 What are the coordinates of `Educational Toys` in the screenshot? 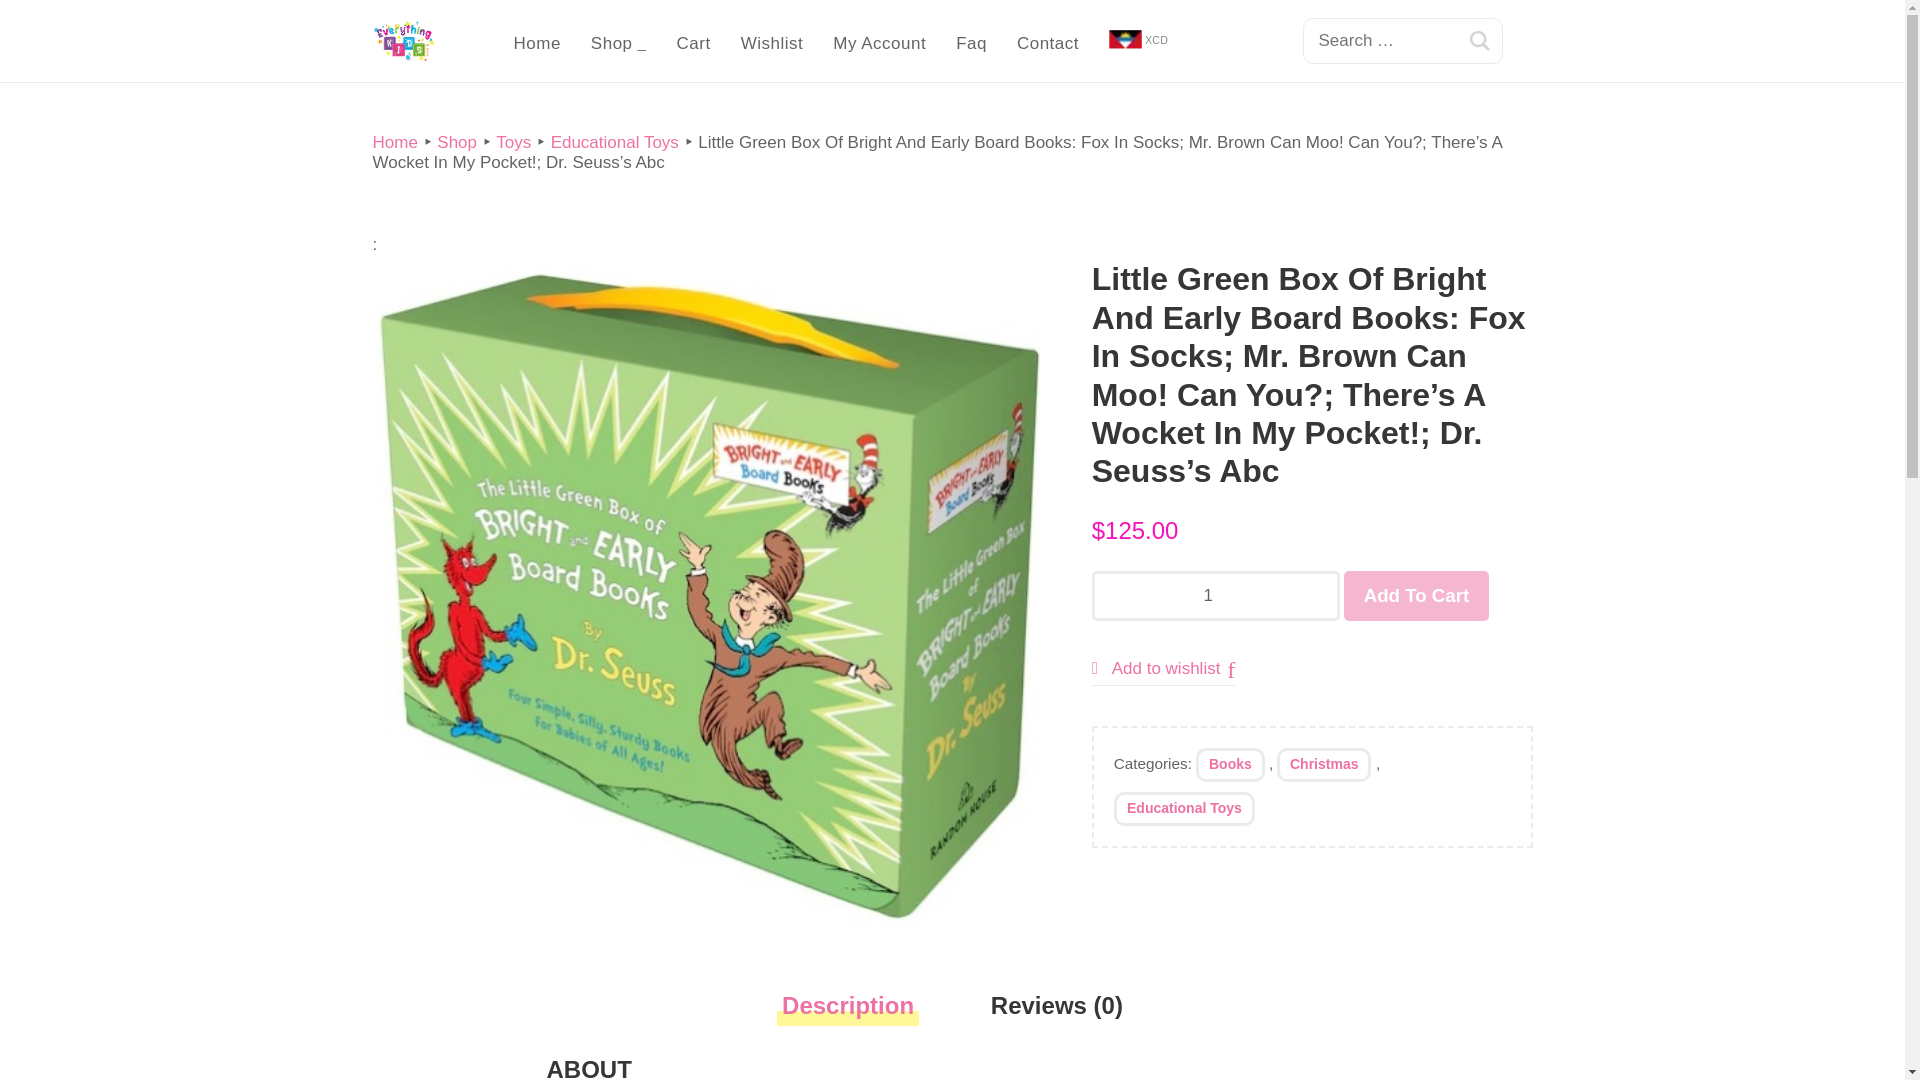 It's located at (615, 142).